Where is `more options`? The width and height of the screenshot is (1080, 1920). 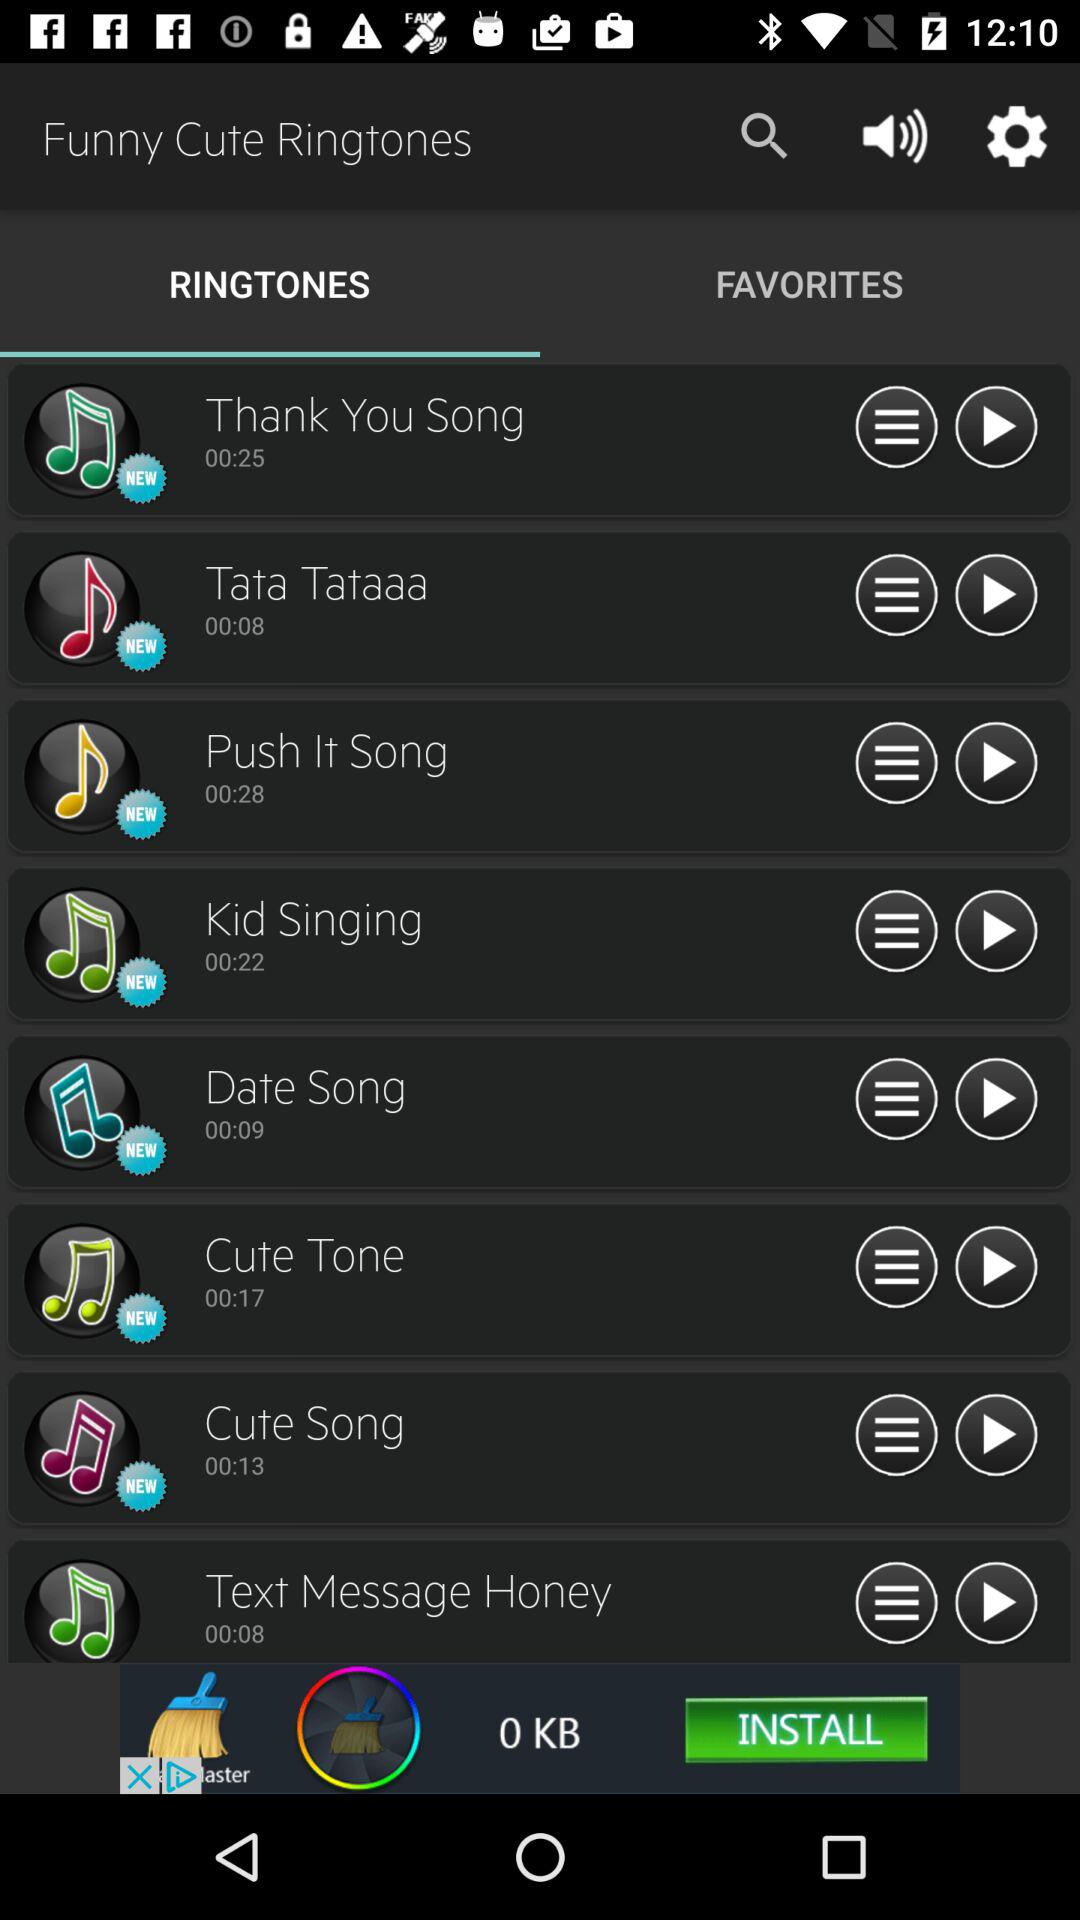
more options is located at coordinates (896, 932).